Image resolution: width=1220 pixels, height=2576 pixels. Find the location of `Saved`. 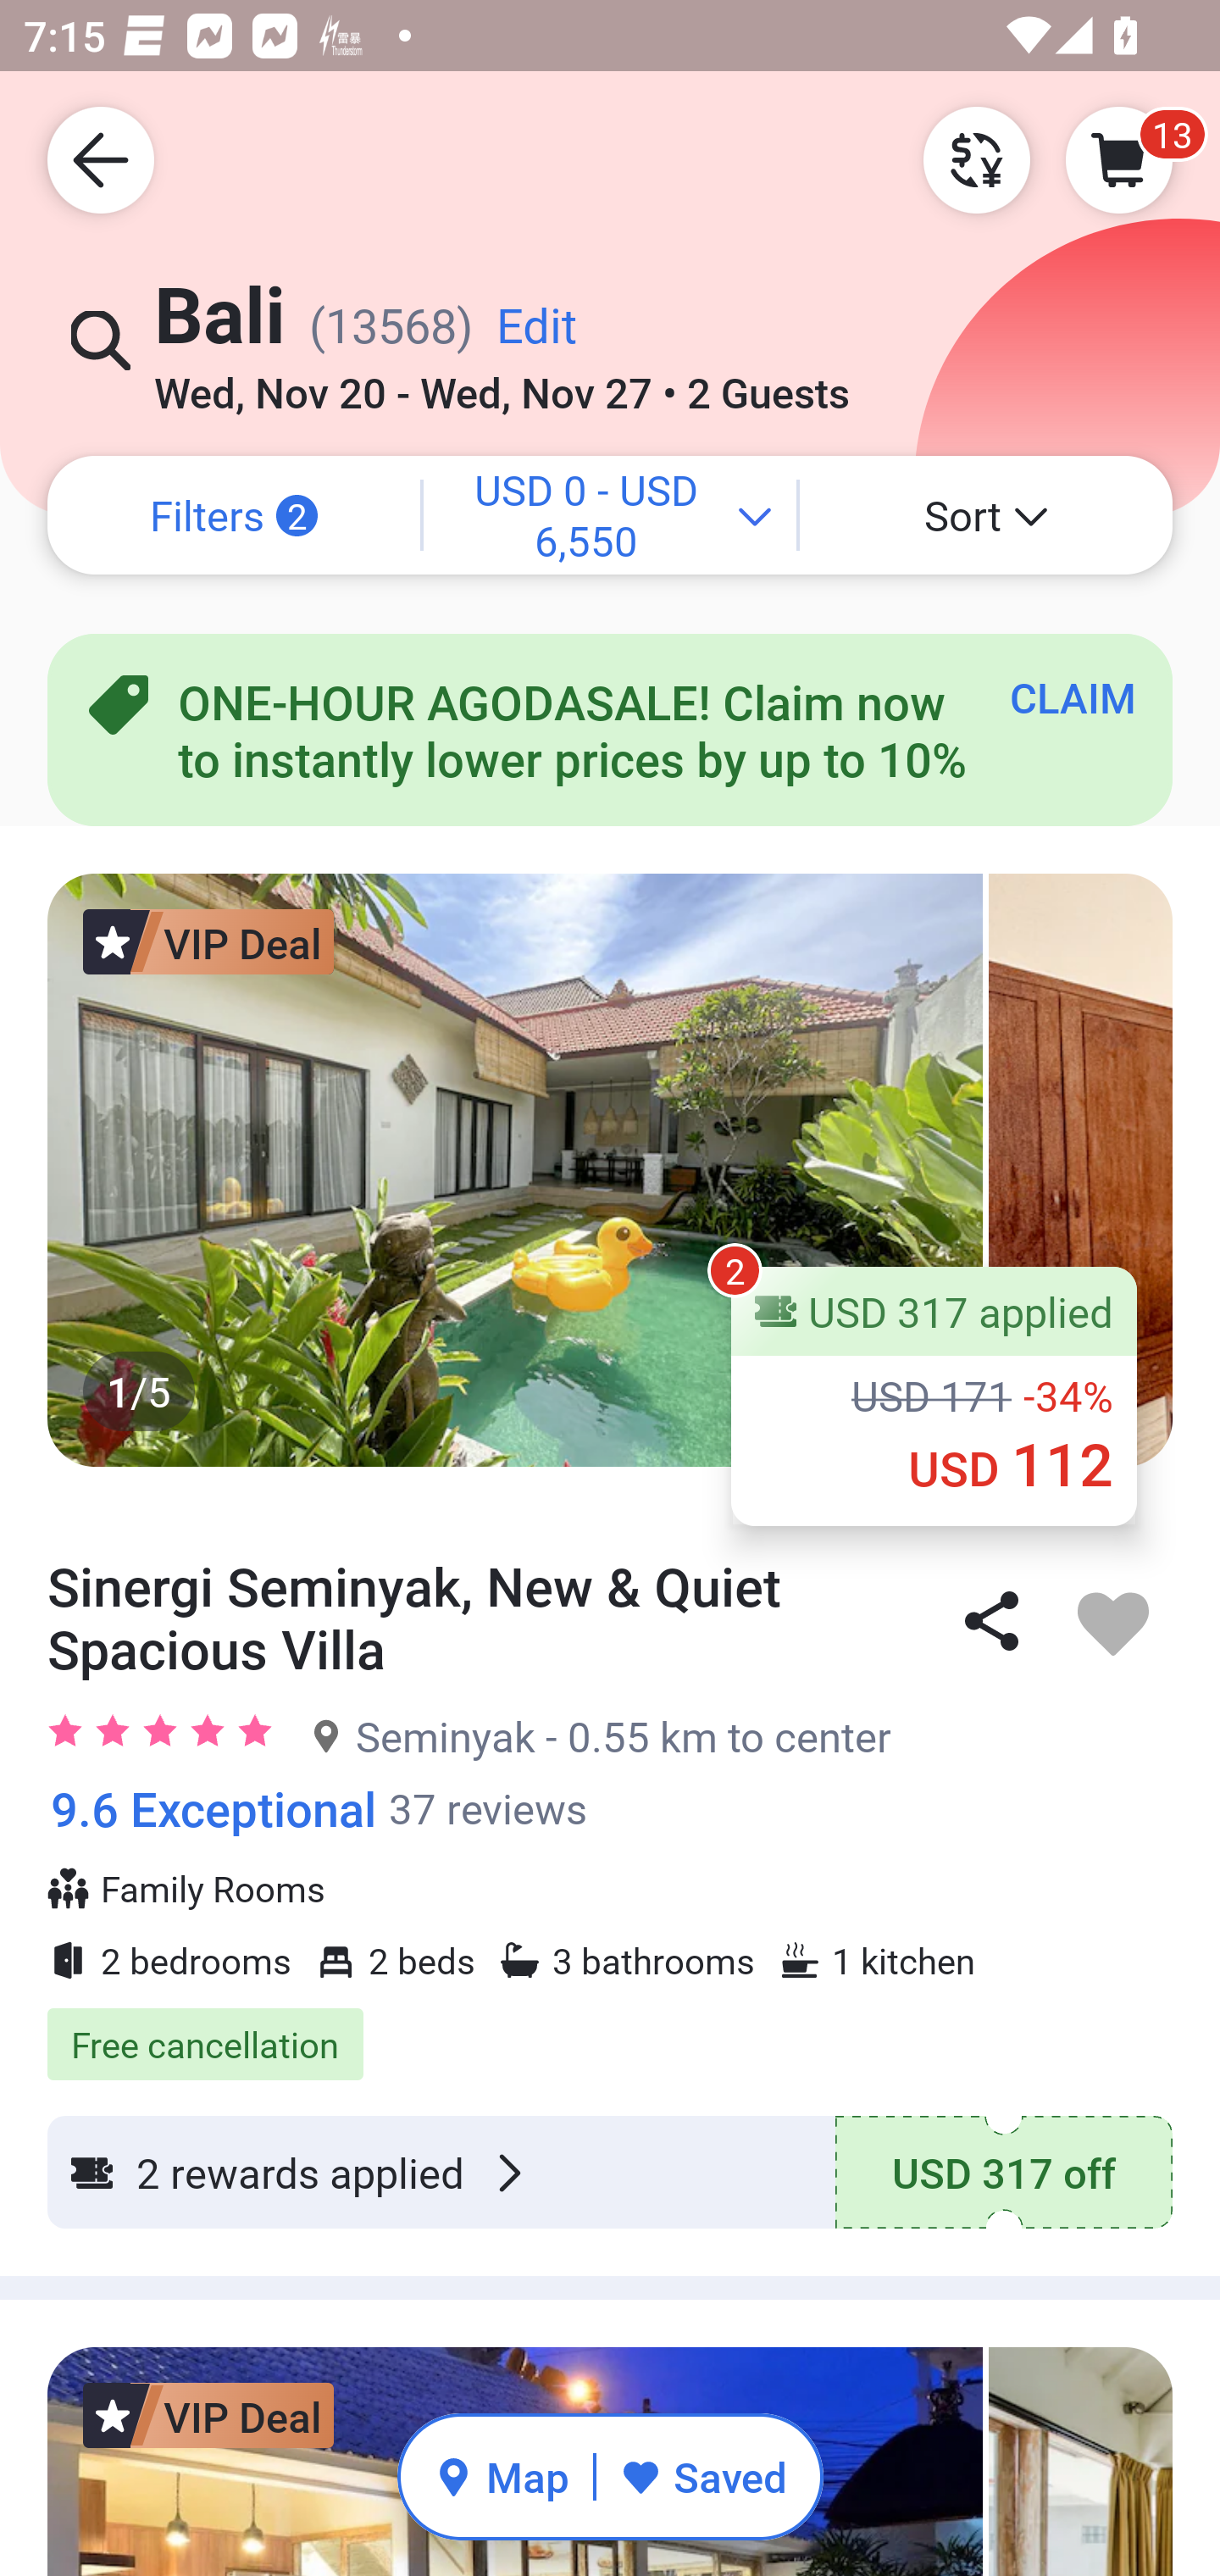

Saved is located at coordinates (703, 2476).